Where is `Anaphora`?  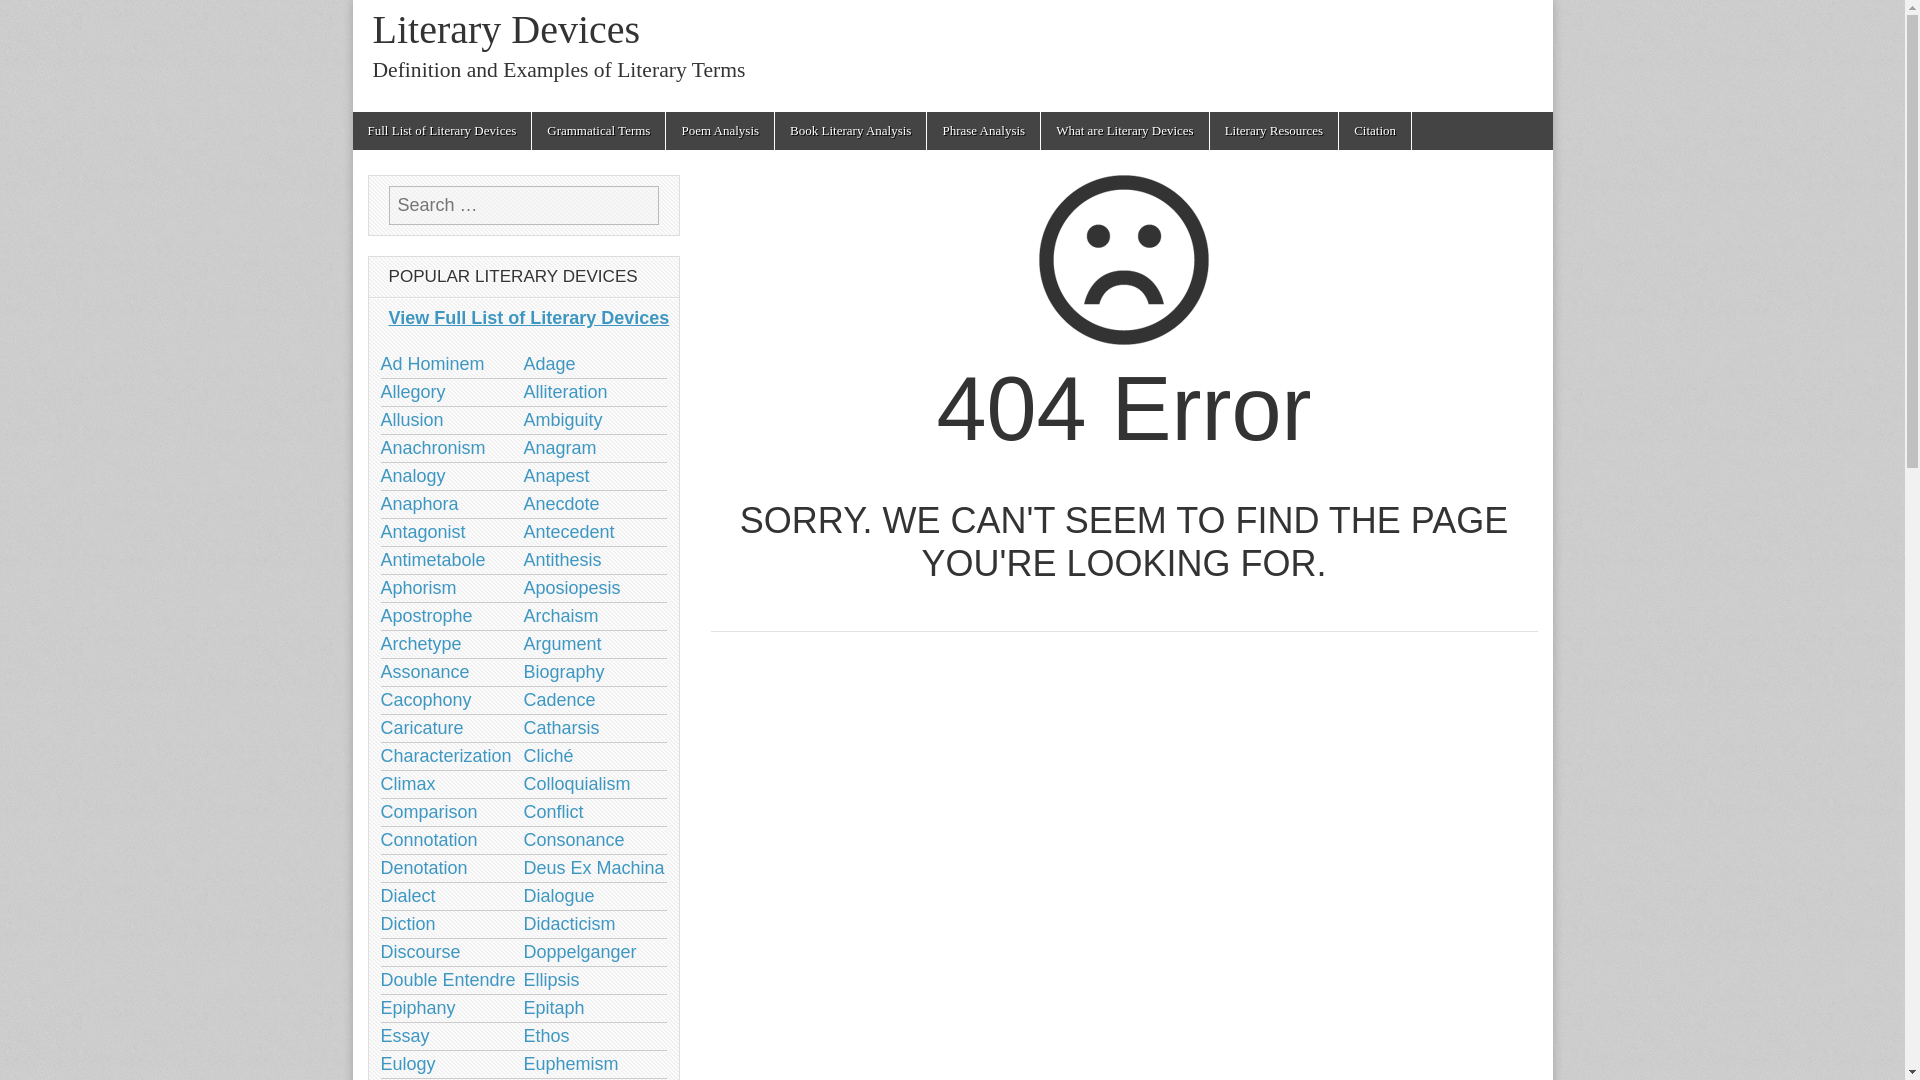
Anaphora is located at coordinates (419, 504).